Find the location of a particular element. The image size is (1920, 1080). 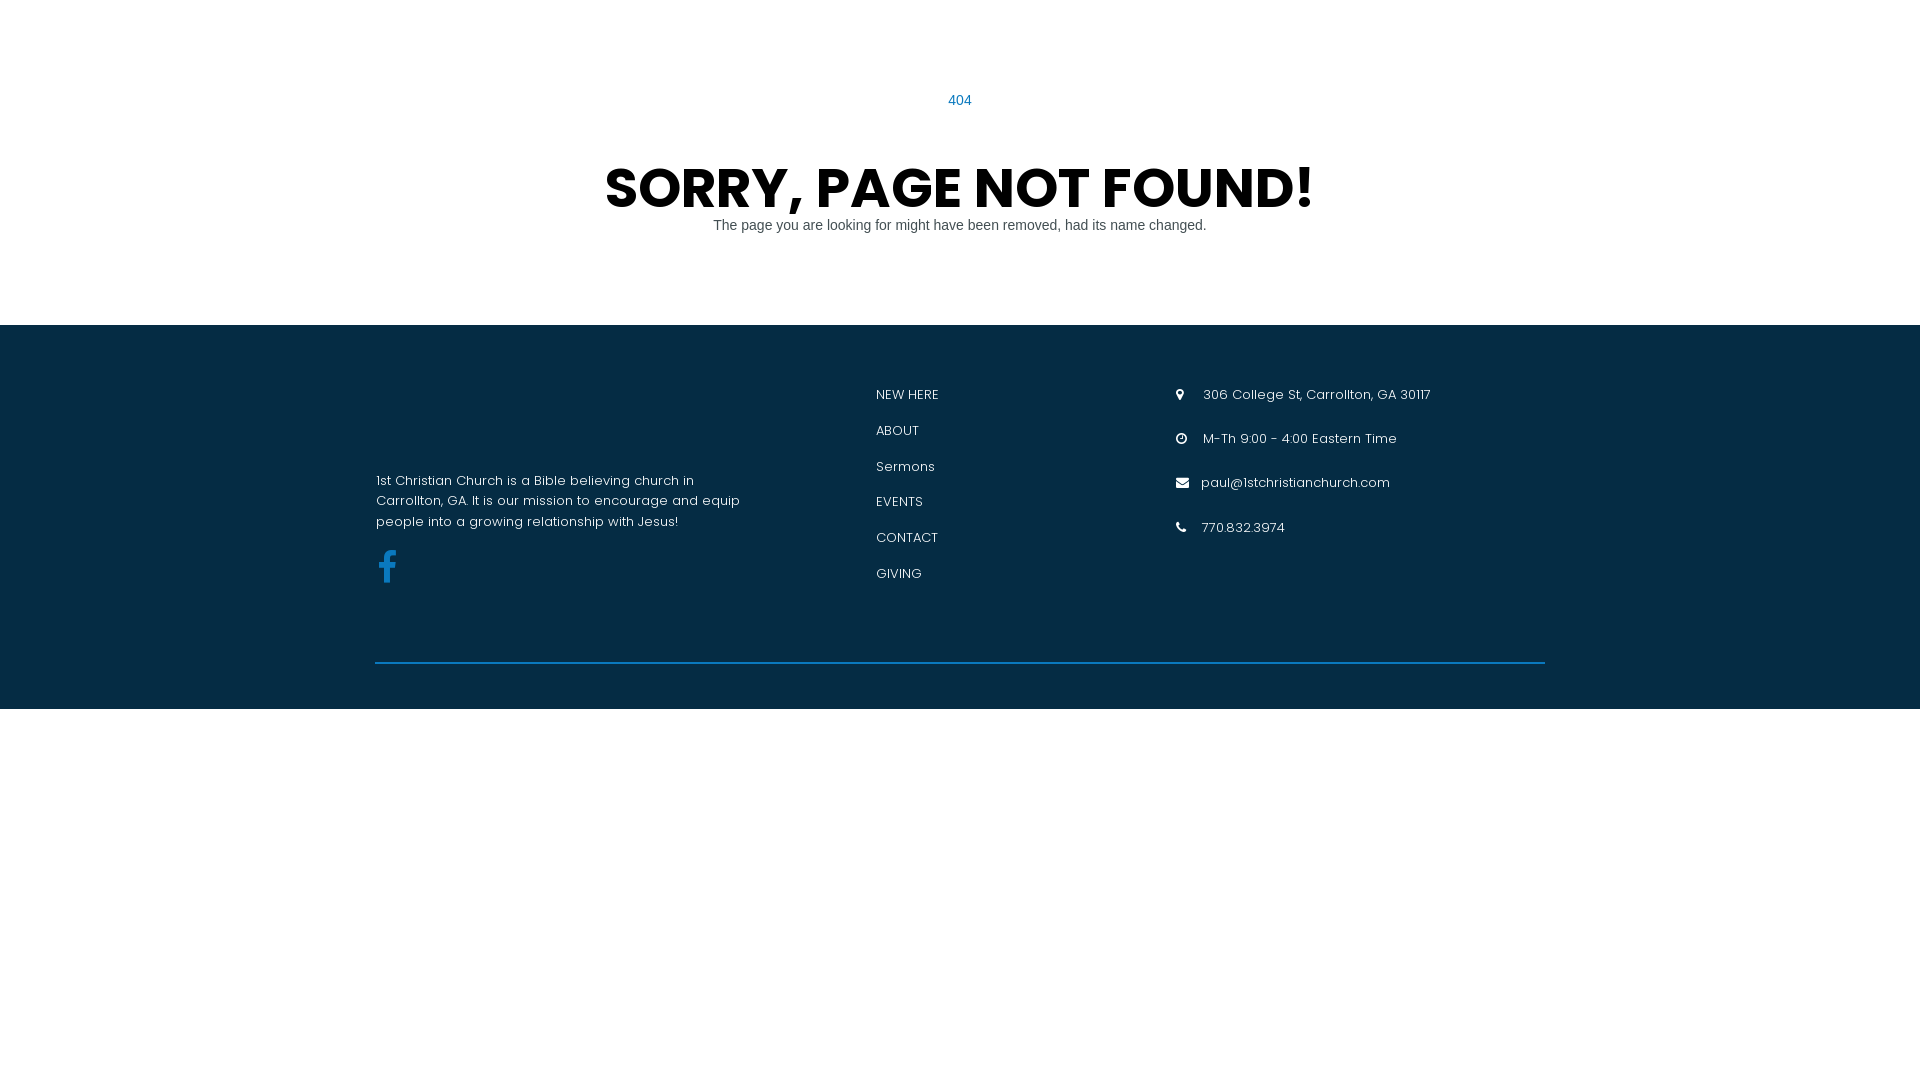

Sermons is located at coordinates (906, 466).